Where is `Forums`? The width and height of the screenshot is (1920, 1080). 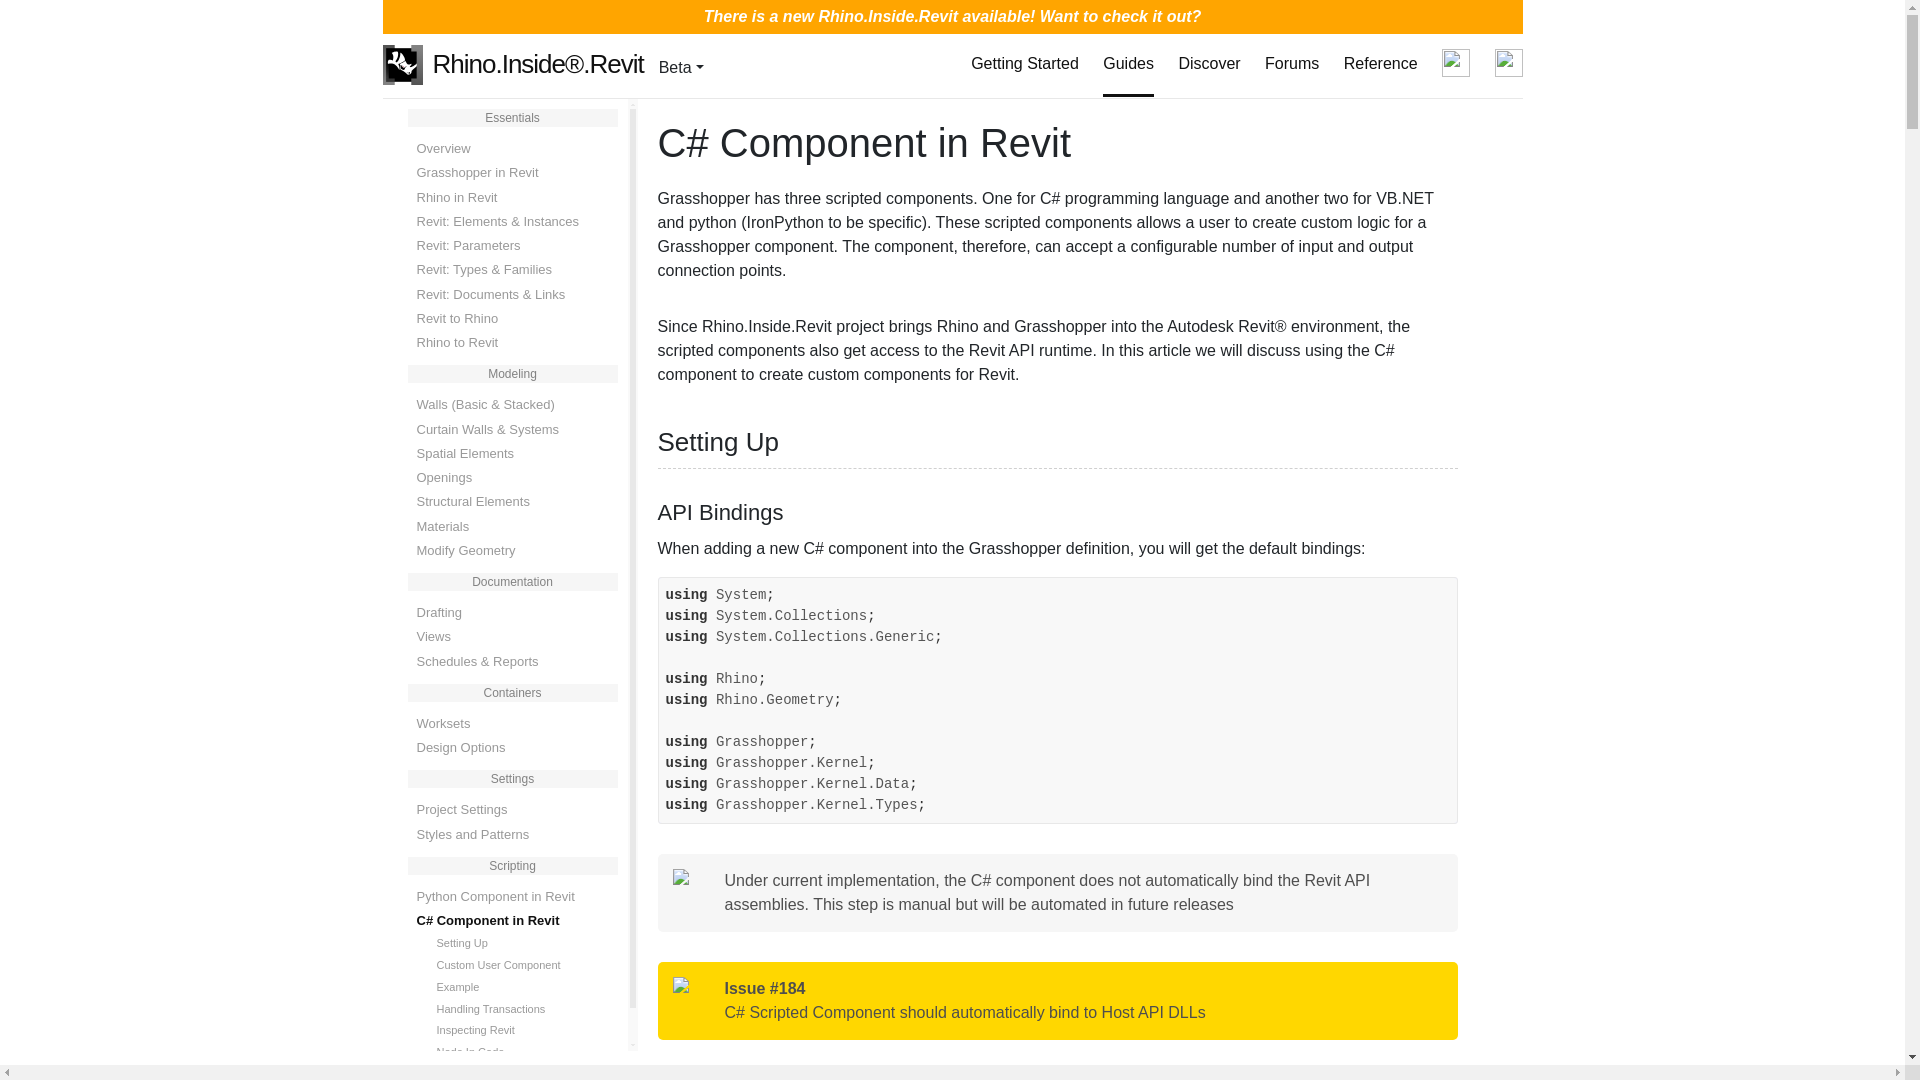
Forums is located at coordinates (1292, 64).